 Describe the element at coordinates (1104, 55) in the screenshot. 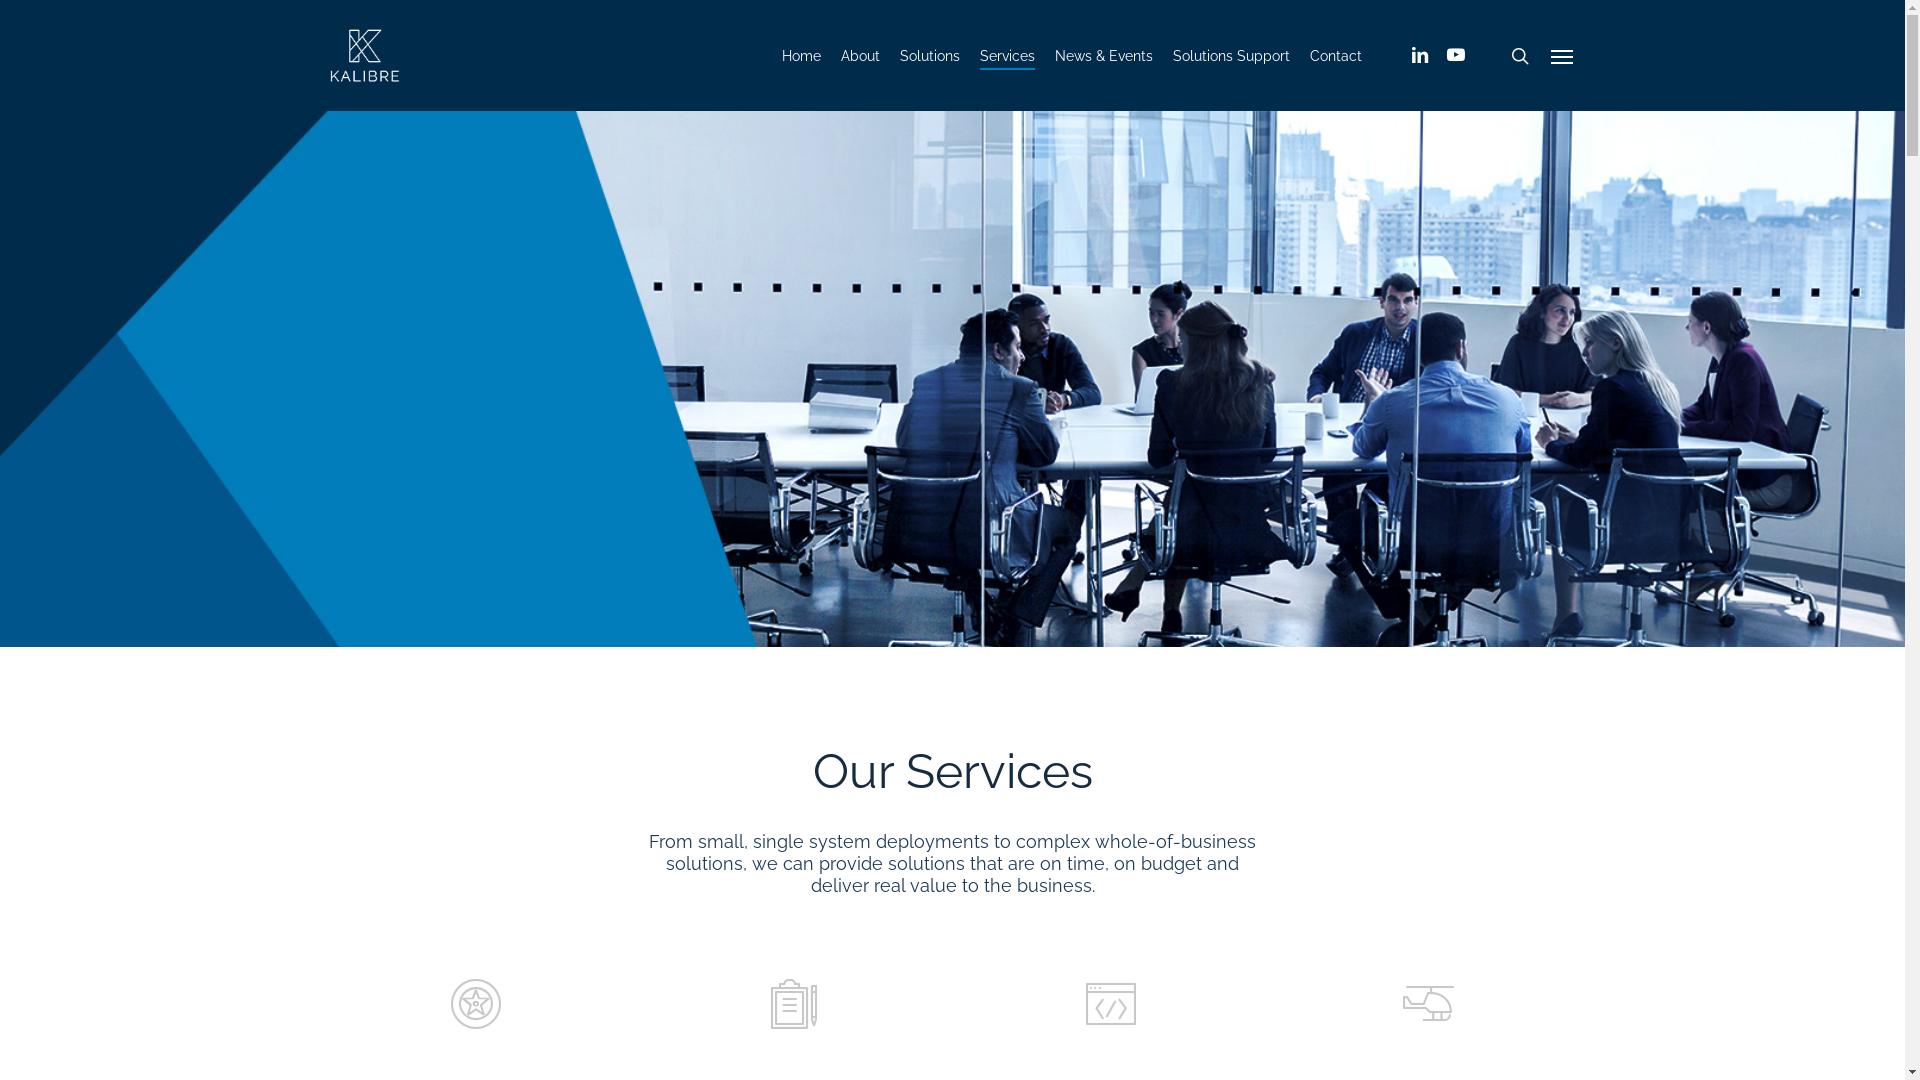

I see `News & Events` at that location.